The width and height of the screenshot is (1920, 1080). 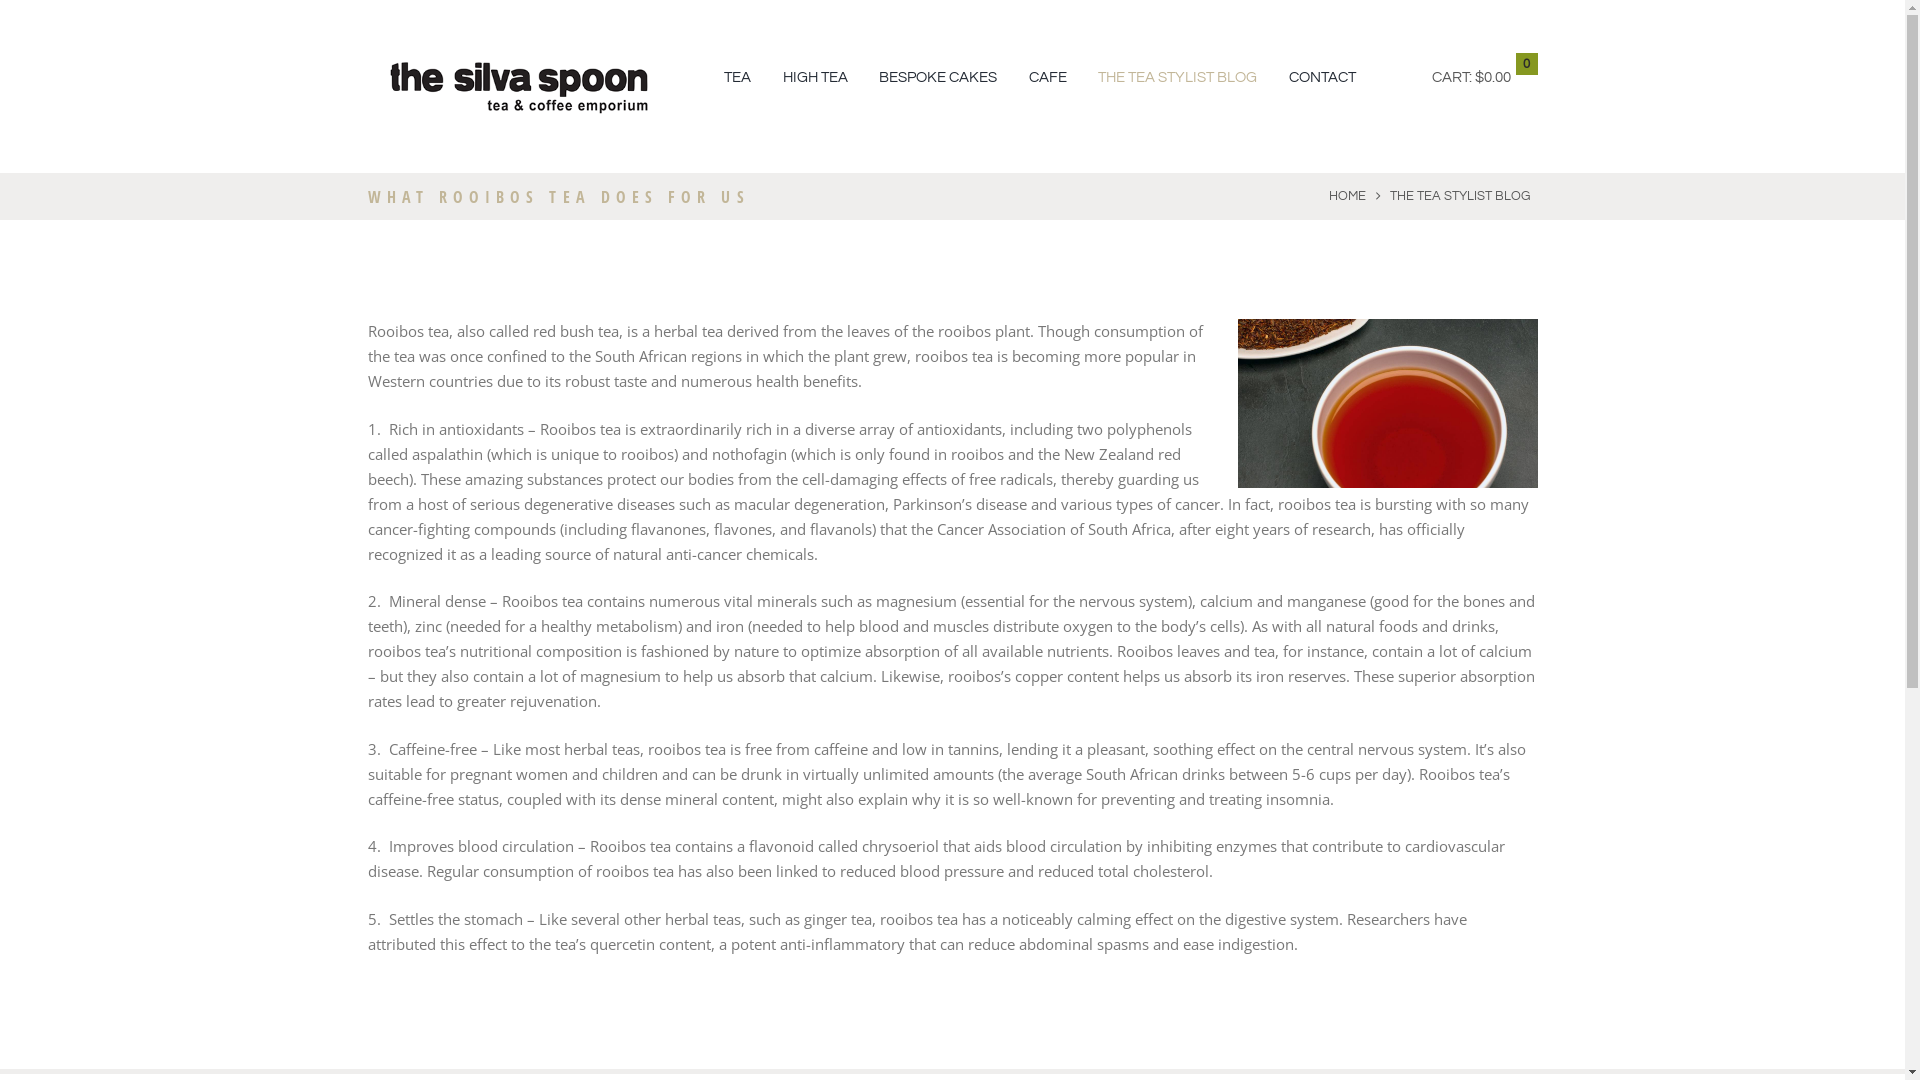 What do you see at coordinates (1178, 78) in the screenshot?
I see `THE TEA STYLIST BLOG` at bounding box center [1178, 78].